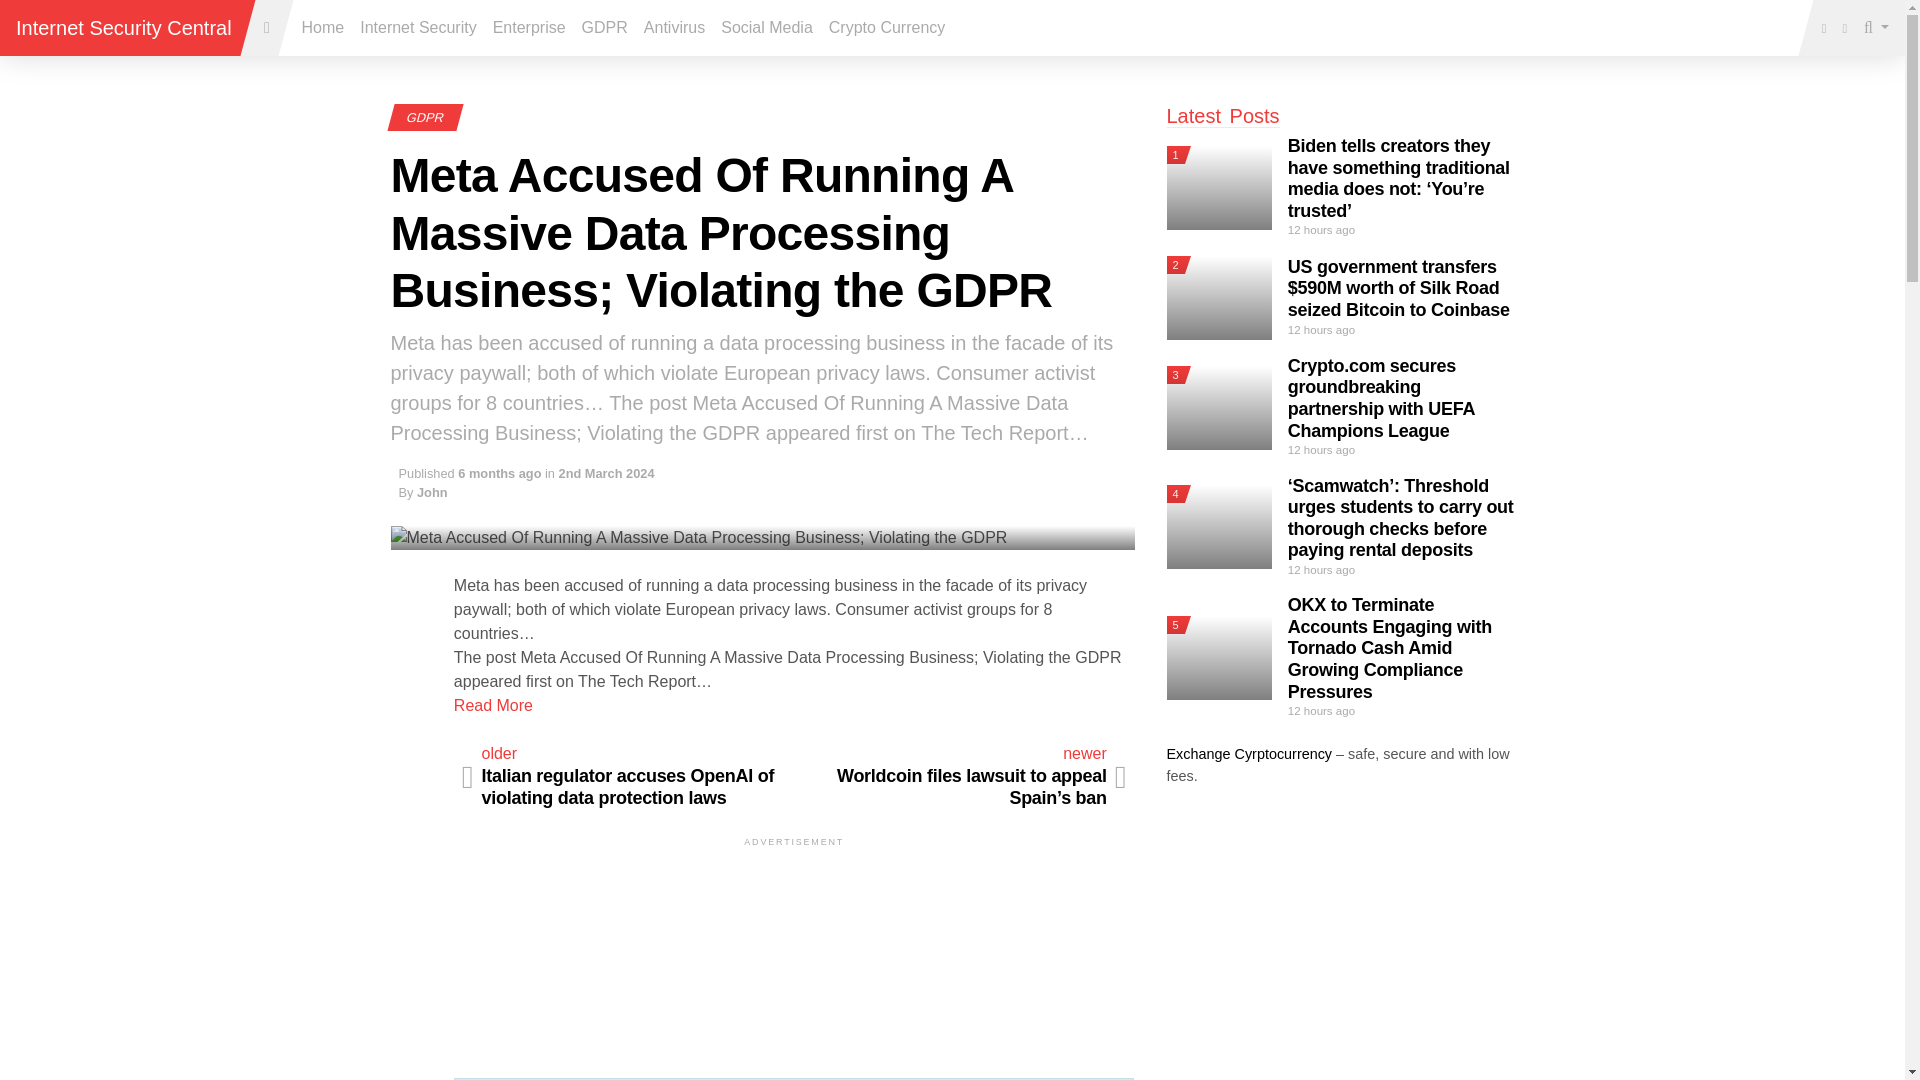 Image resolution: width=1920 pixels, height=1080 pixels. Describe the element at coordinates (124, 28) in the screenshot. I see `Internet Security Central` at that location.